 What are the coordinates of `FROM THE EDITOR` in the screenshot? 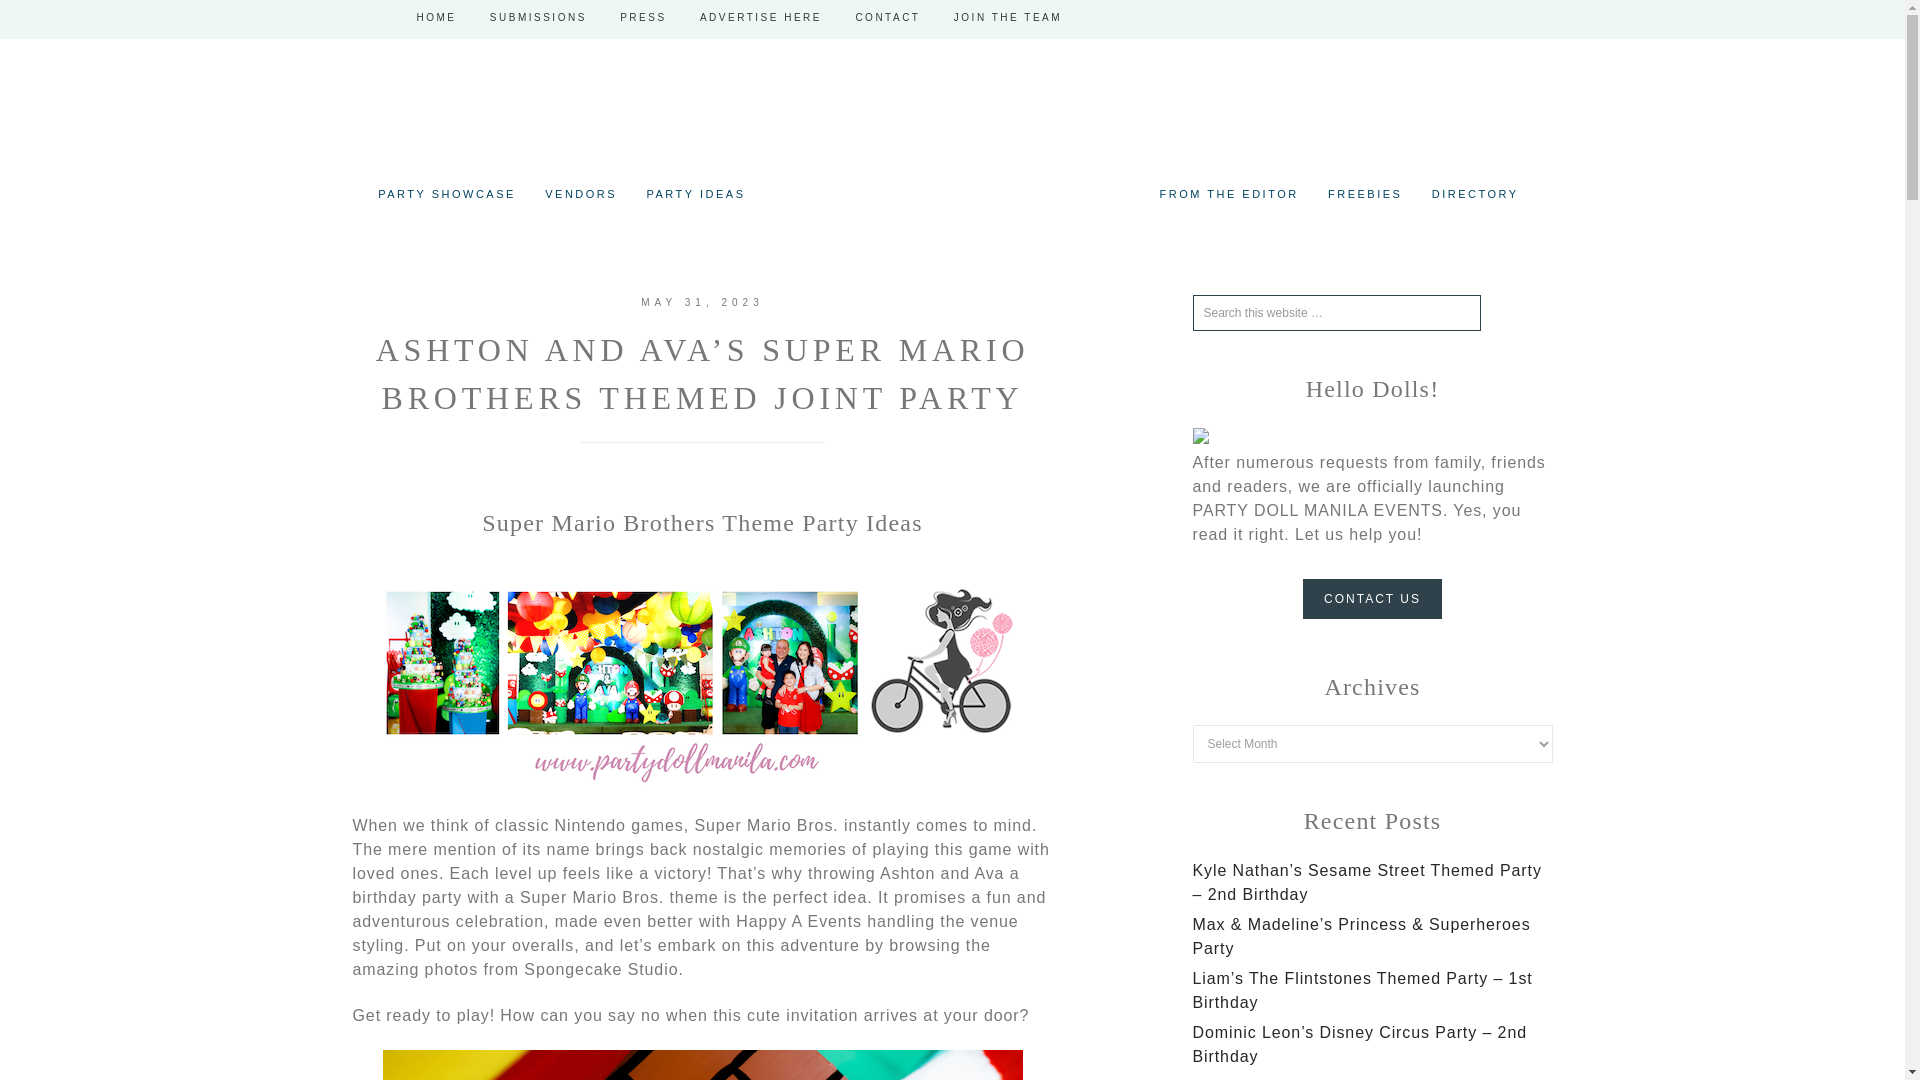 It's located at (1230, 194).